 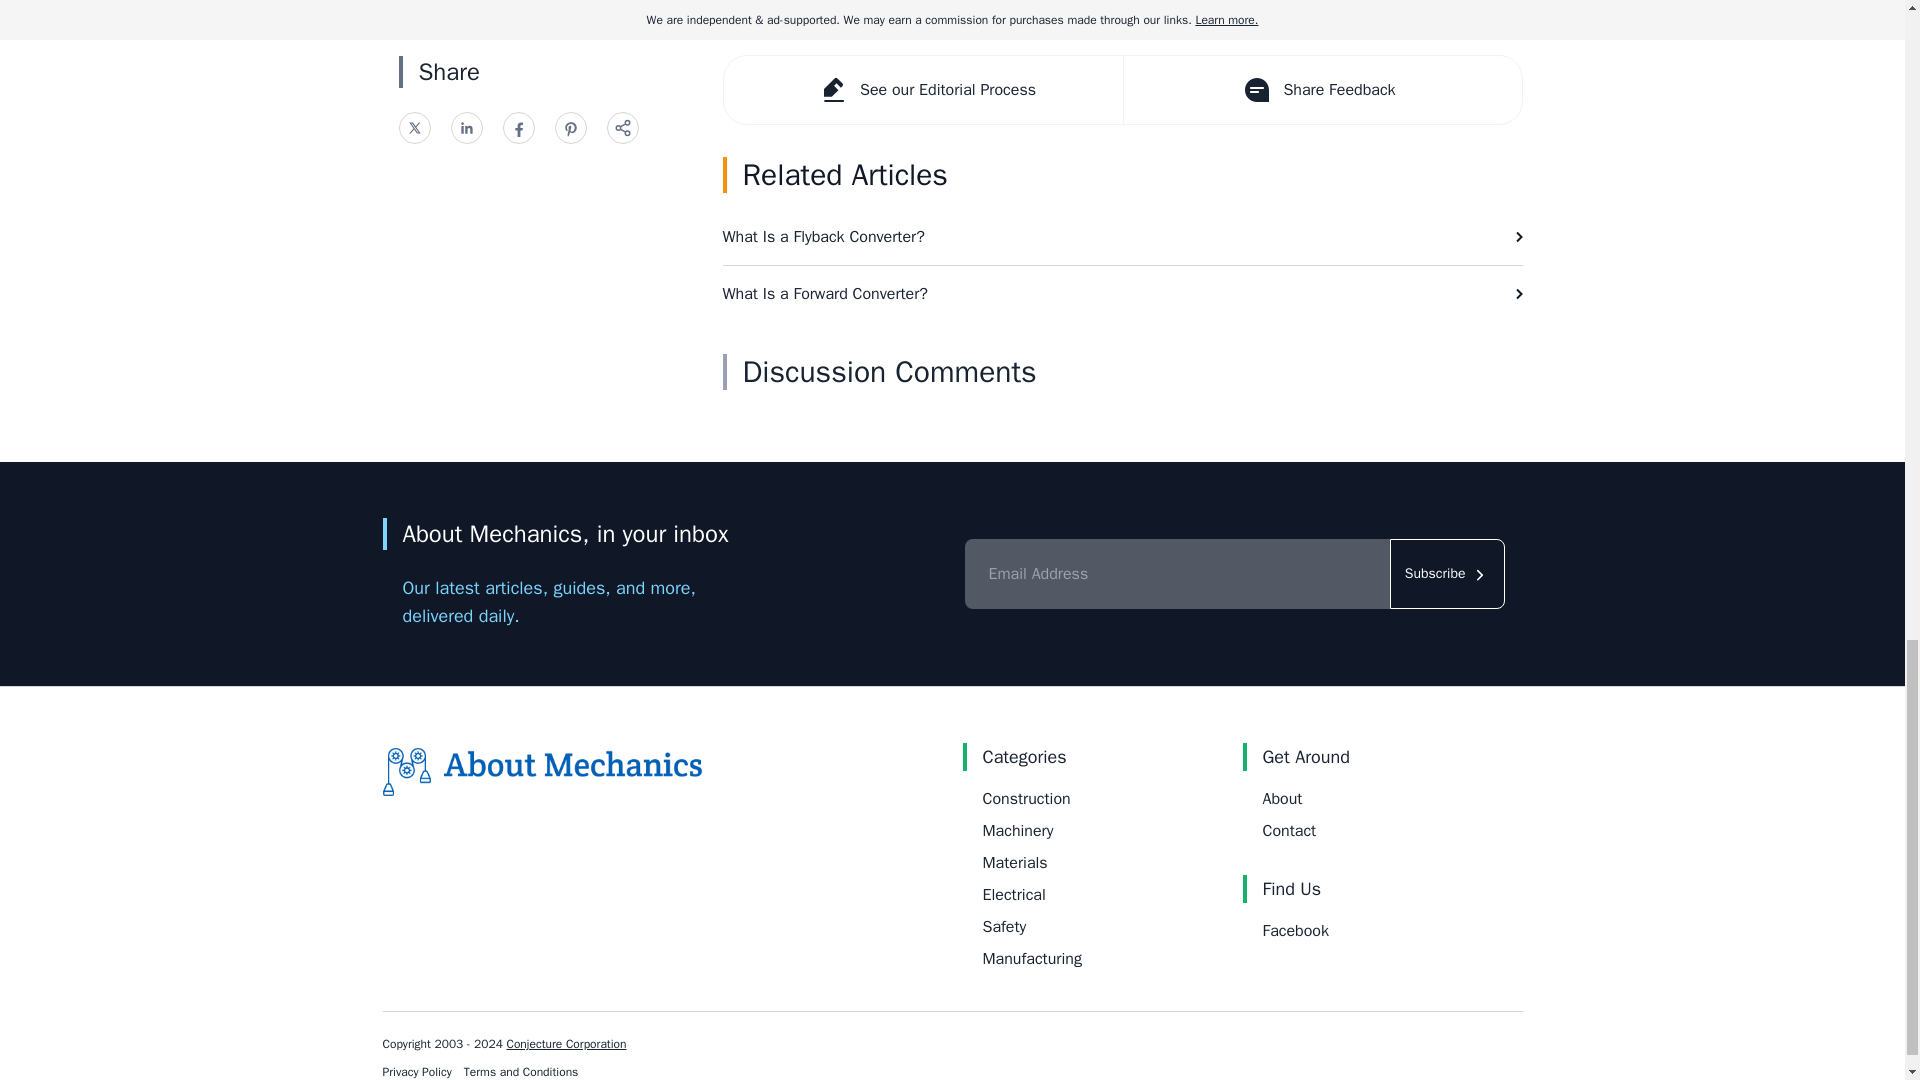 What do you see at coordinates (1320, 90) in the screenshot?
I see `Share Feedback` at bounding box center [1320, 90].